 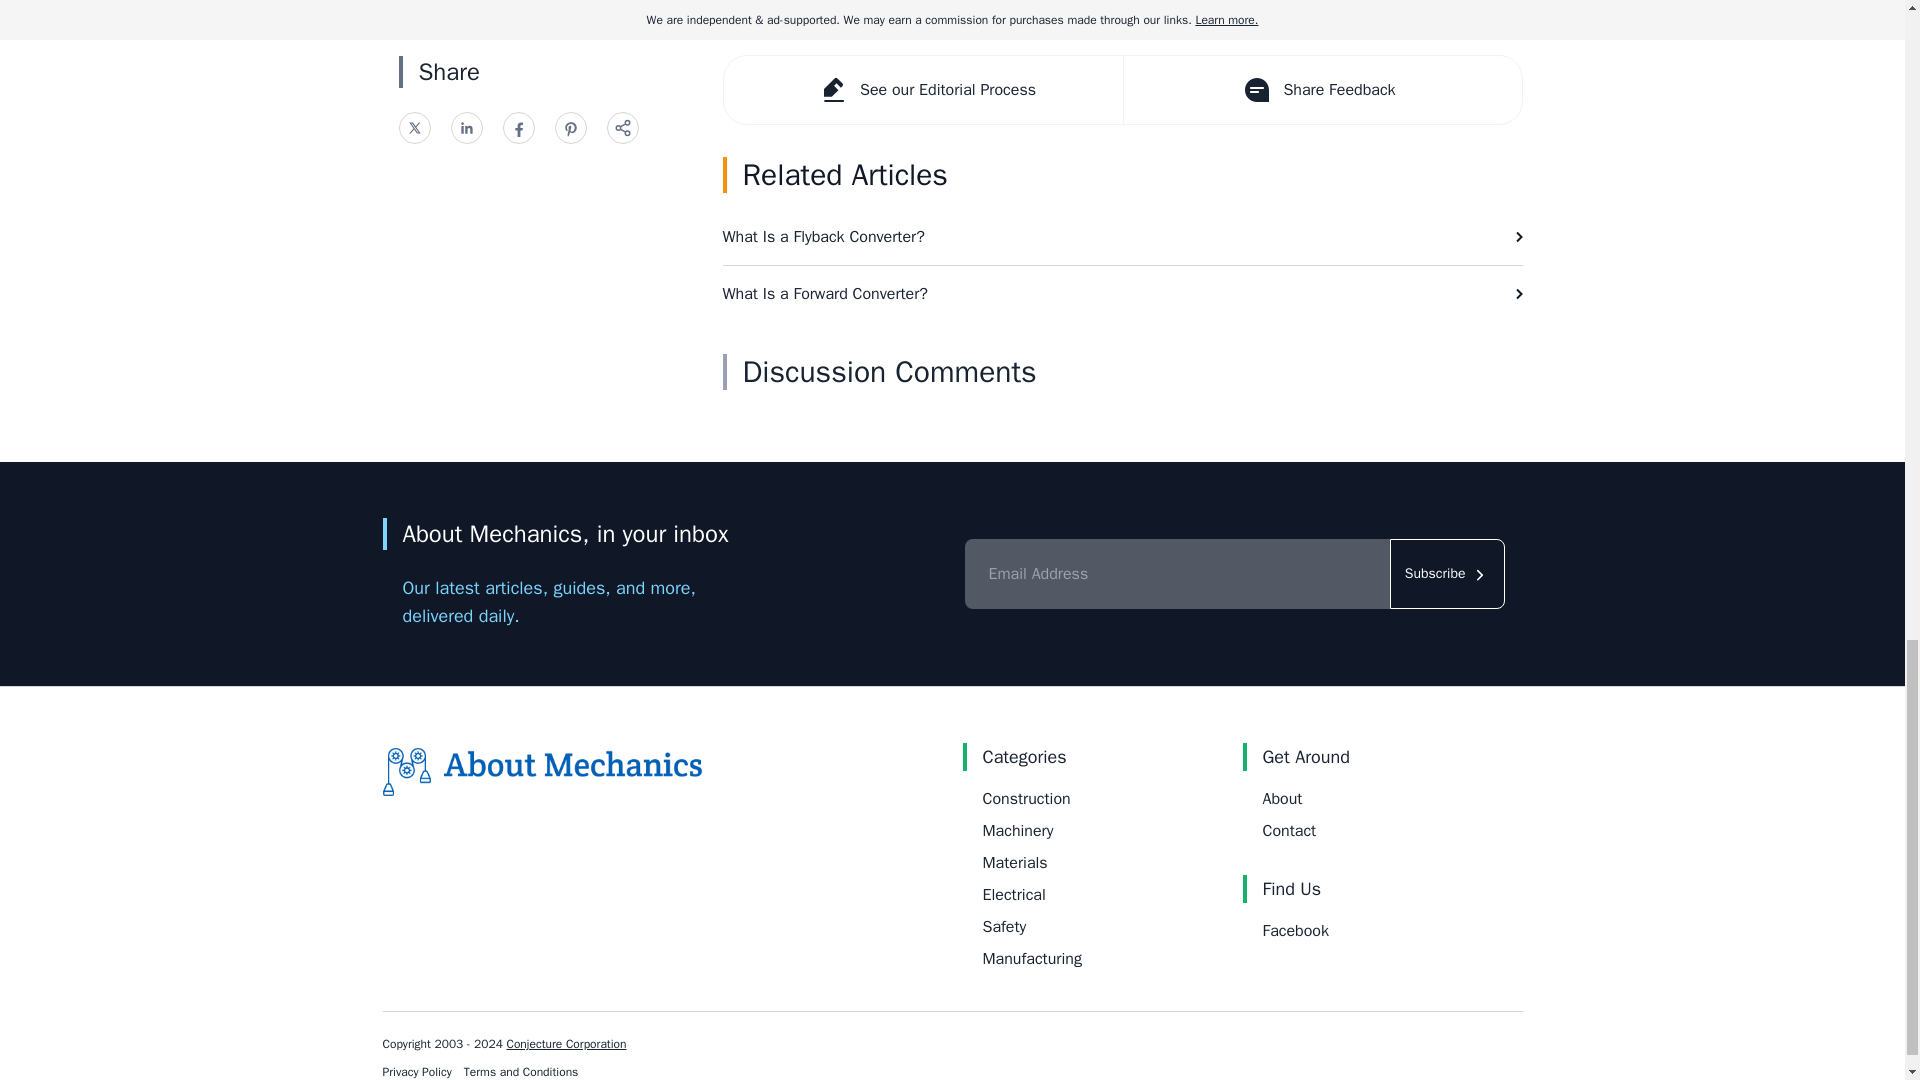 What do you see at coordinates (1320, 90) in the screenshot?
I see `Share Feedback` at bounding box center [1320, 90].